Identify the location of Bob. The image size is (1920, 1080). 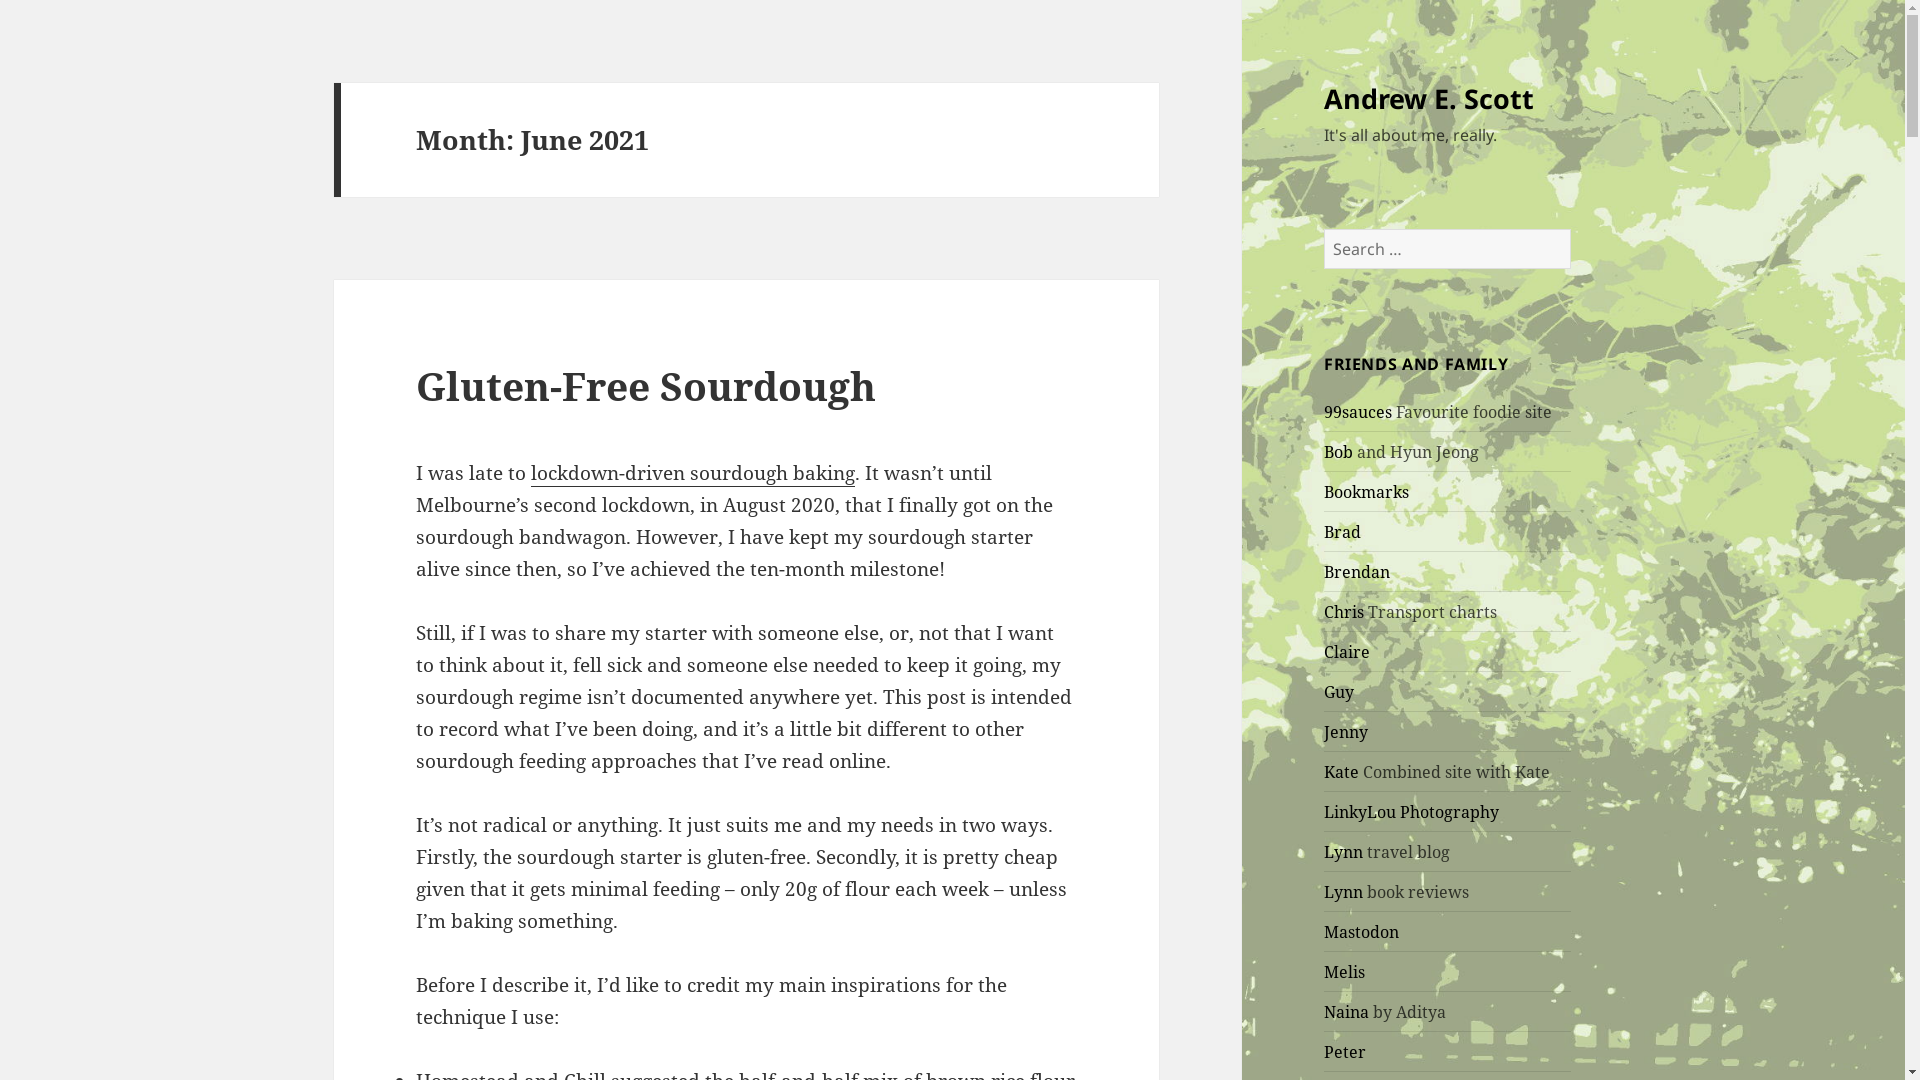
(1338, 452).